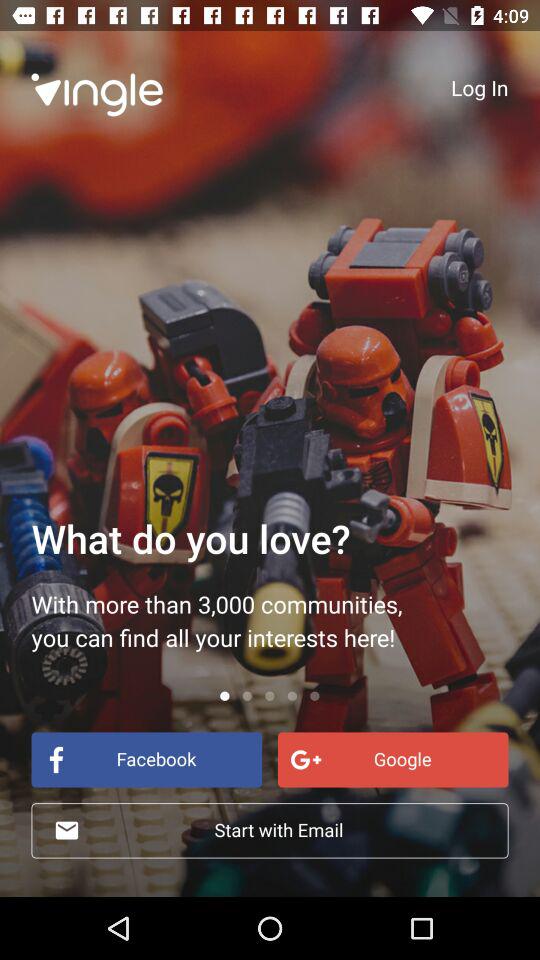  What do you see at coordinates (146, 760) in the screenshot?
I see `choose facebook icon` at bounding box center [146, 760].